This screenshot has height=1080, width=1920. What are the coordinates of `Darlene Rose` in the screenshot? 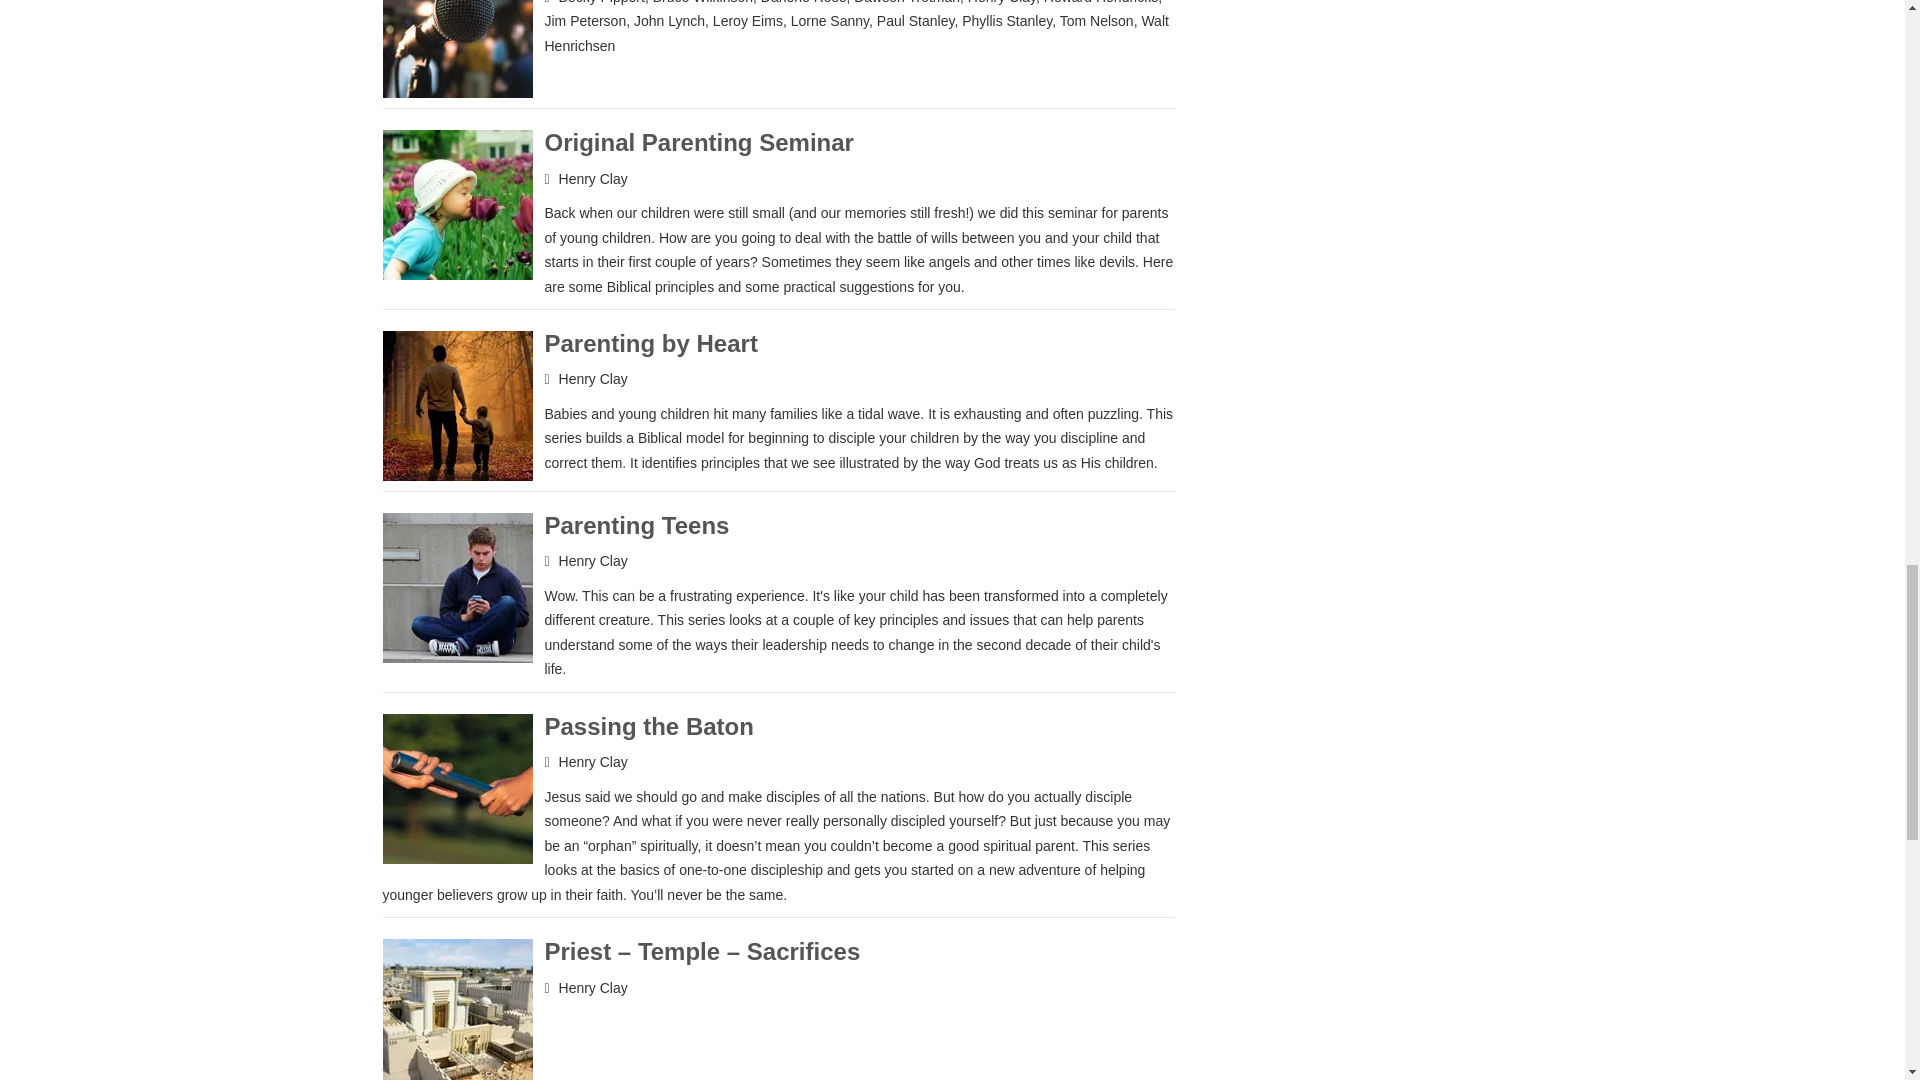 It's located at (803, 2).